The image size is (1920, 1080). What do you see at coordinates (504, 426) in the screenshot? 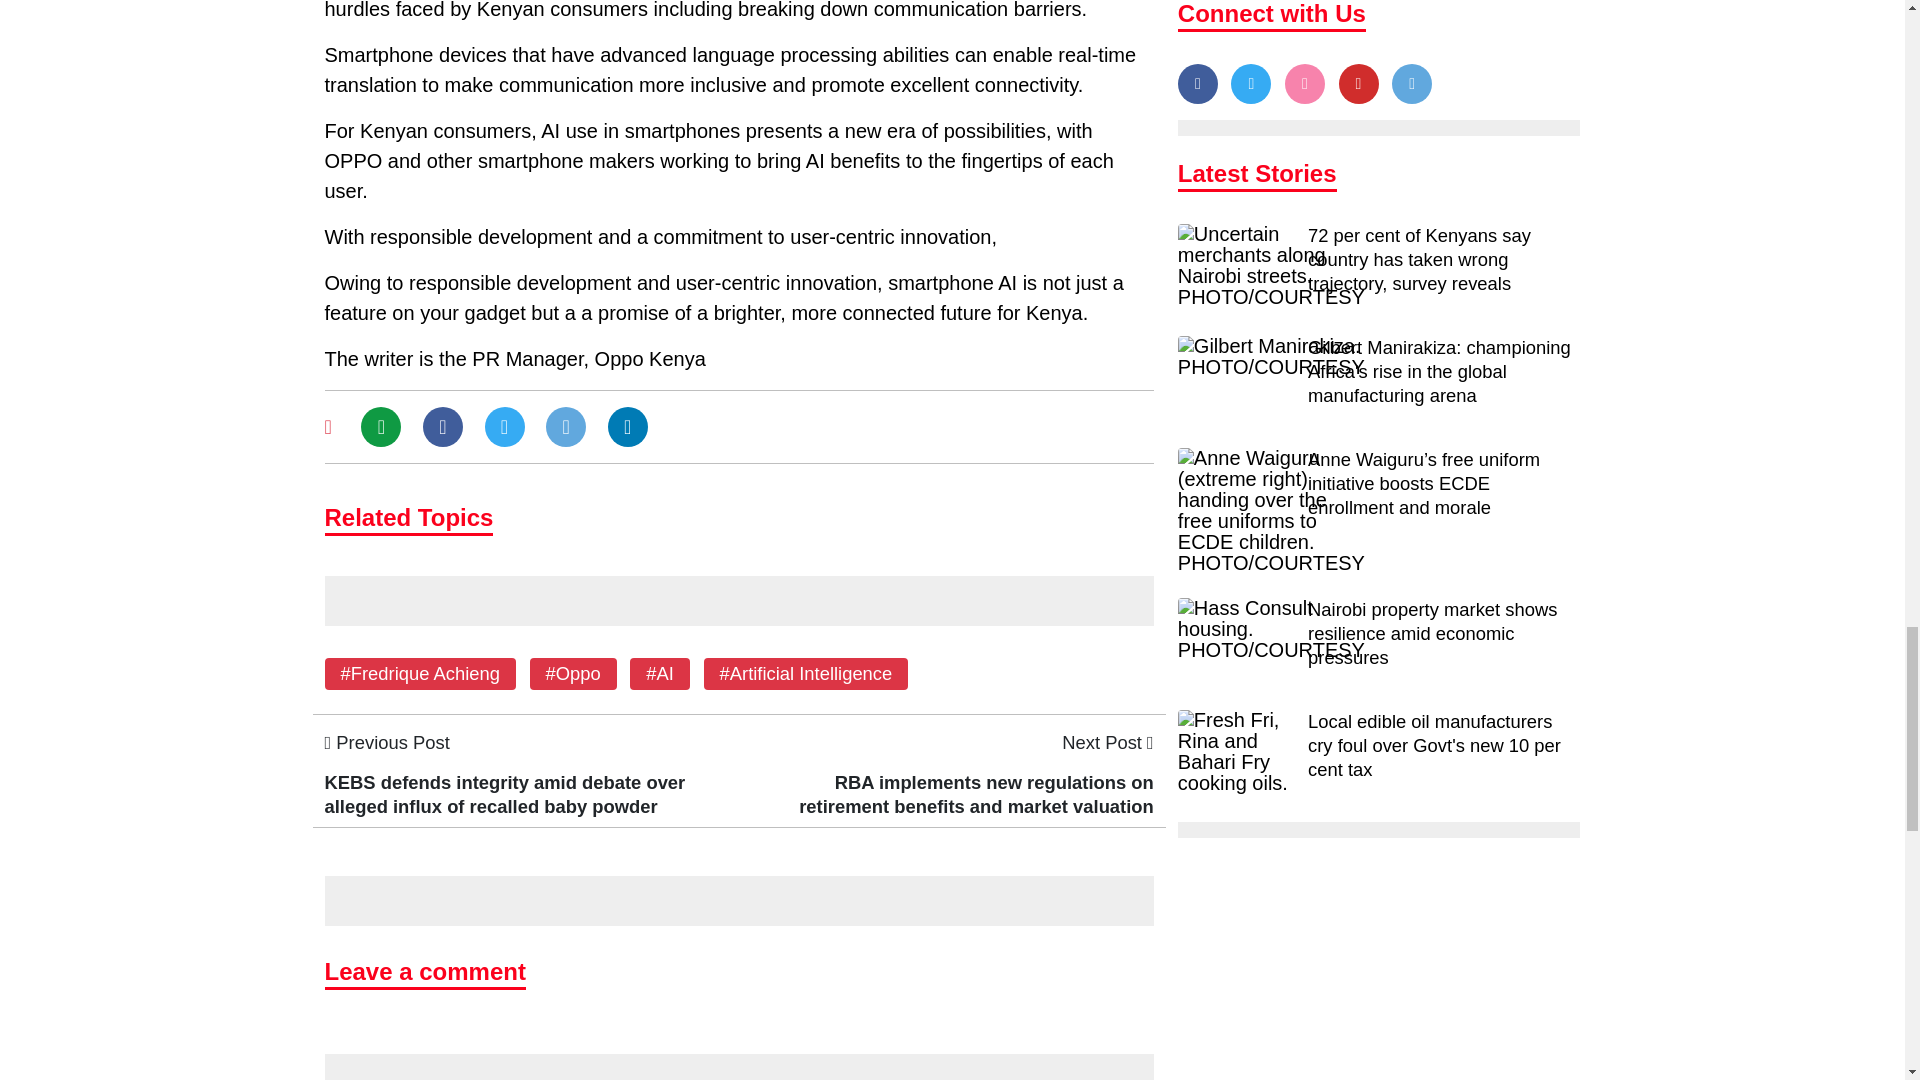
I see `Share via Twitter` at bounding box center [504, 426].